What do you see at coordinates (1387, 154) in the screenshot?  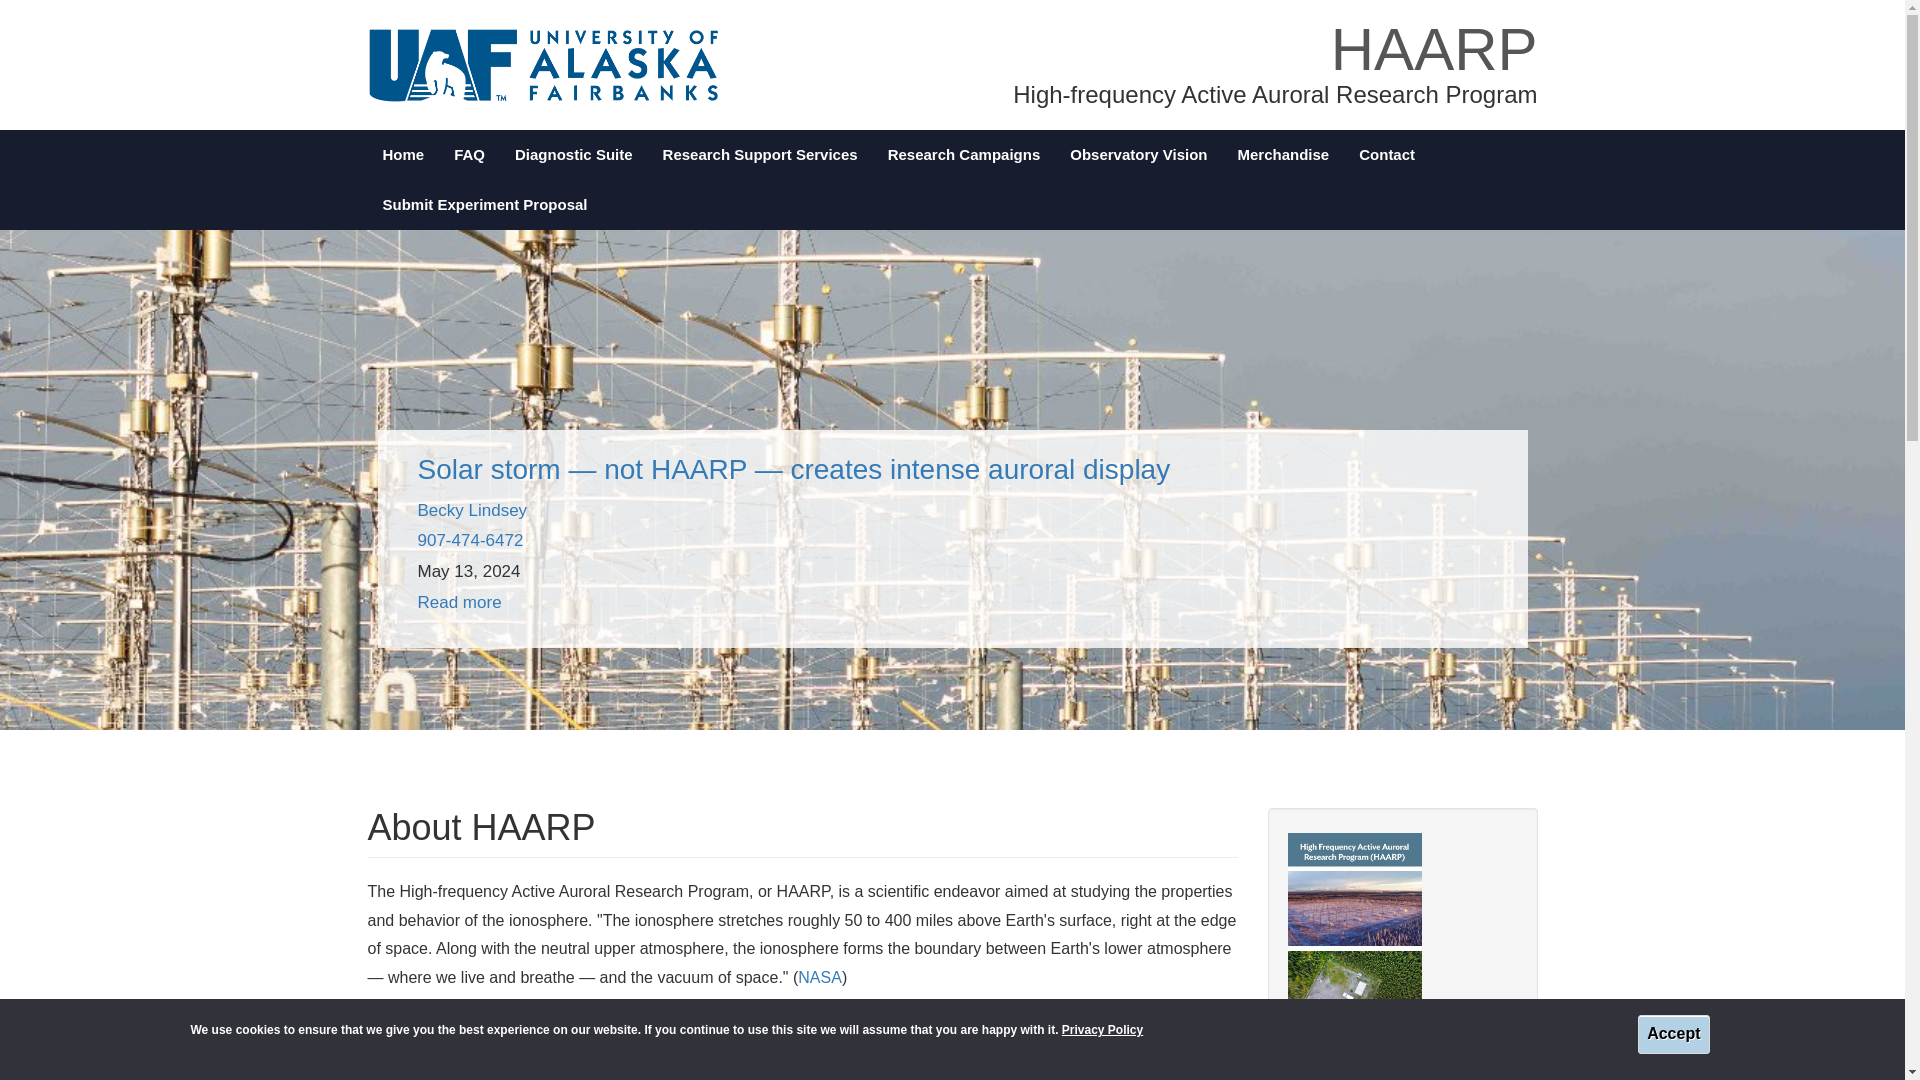 I see `Contact` at bounding box center [1387, 154].